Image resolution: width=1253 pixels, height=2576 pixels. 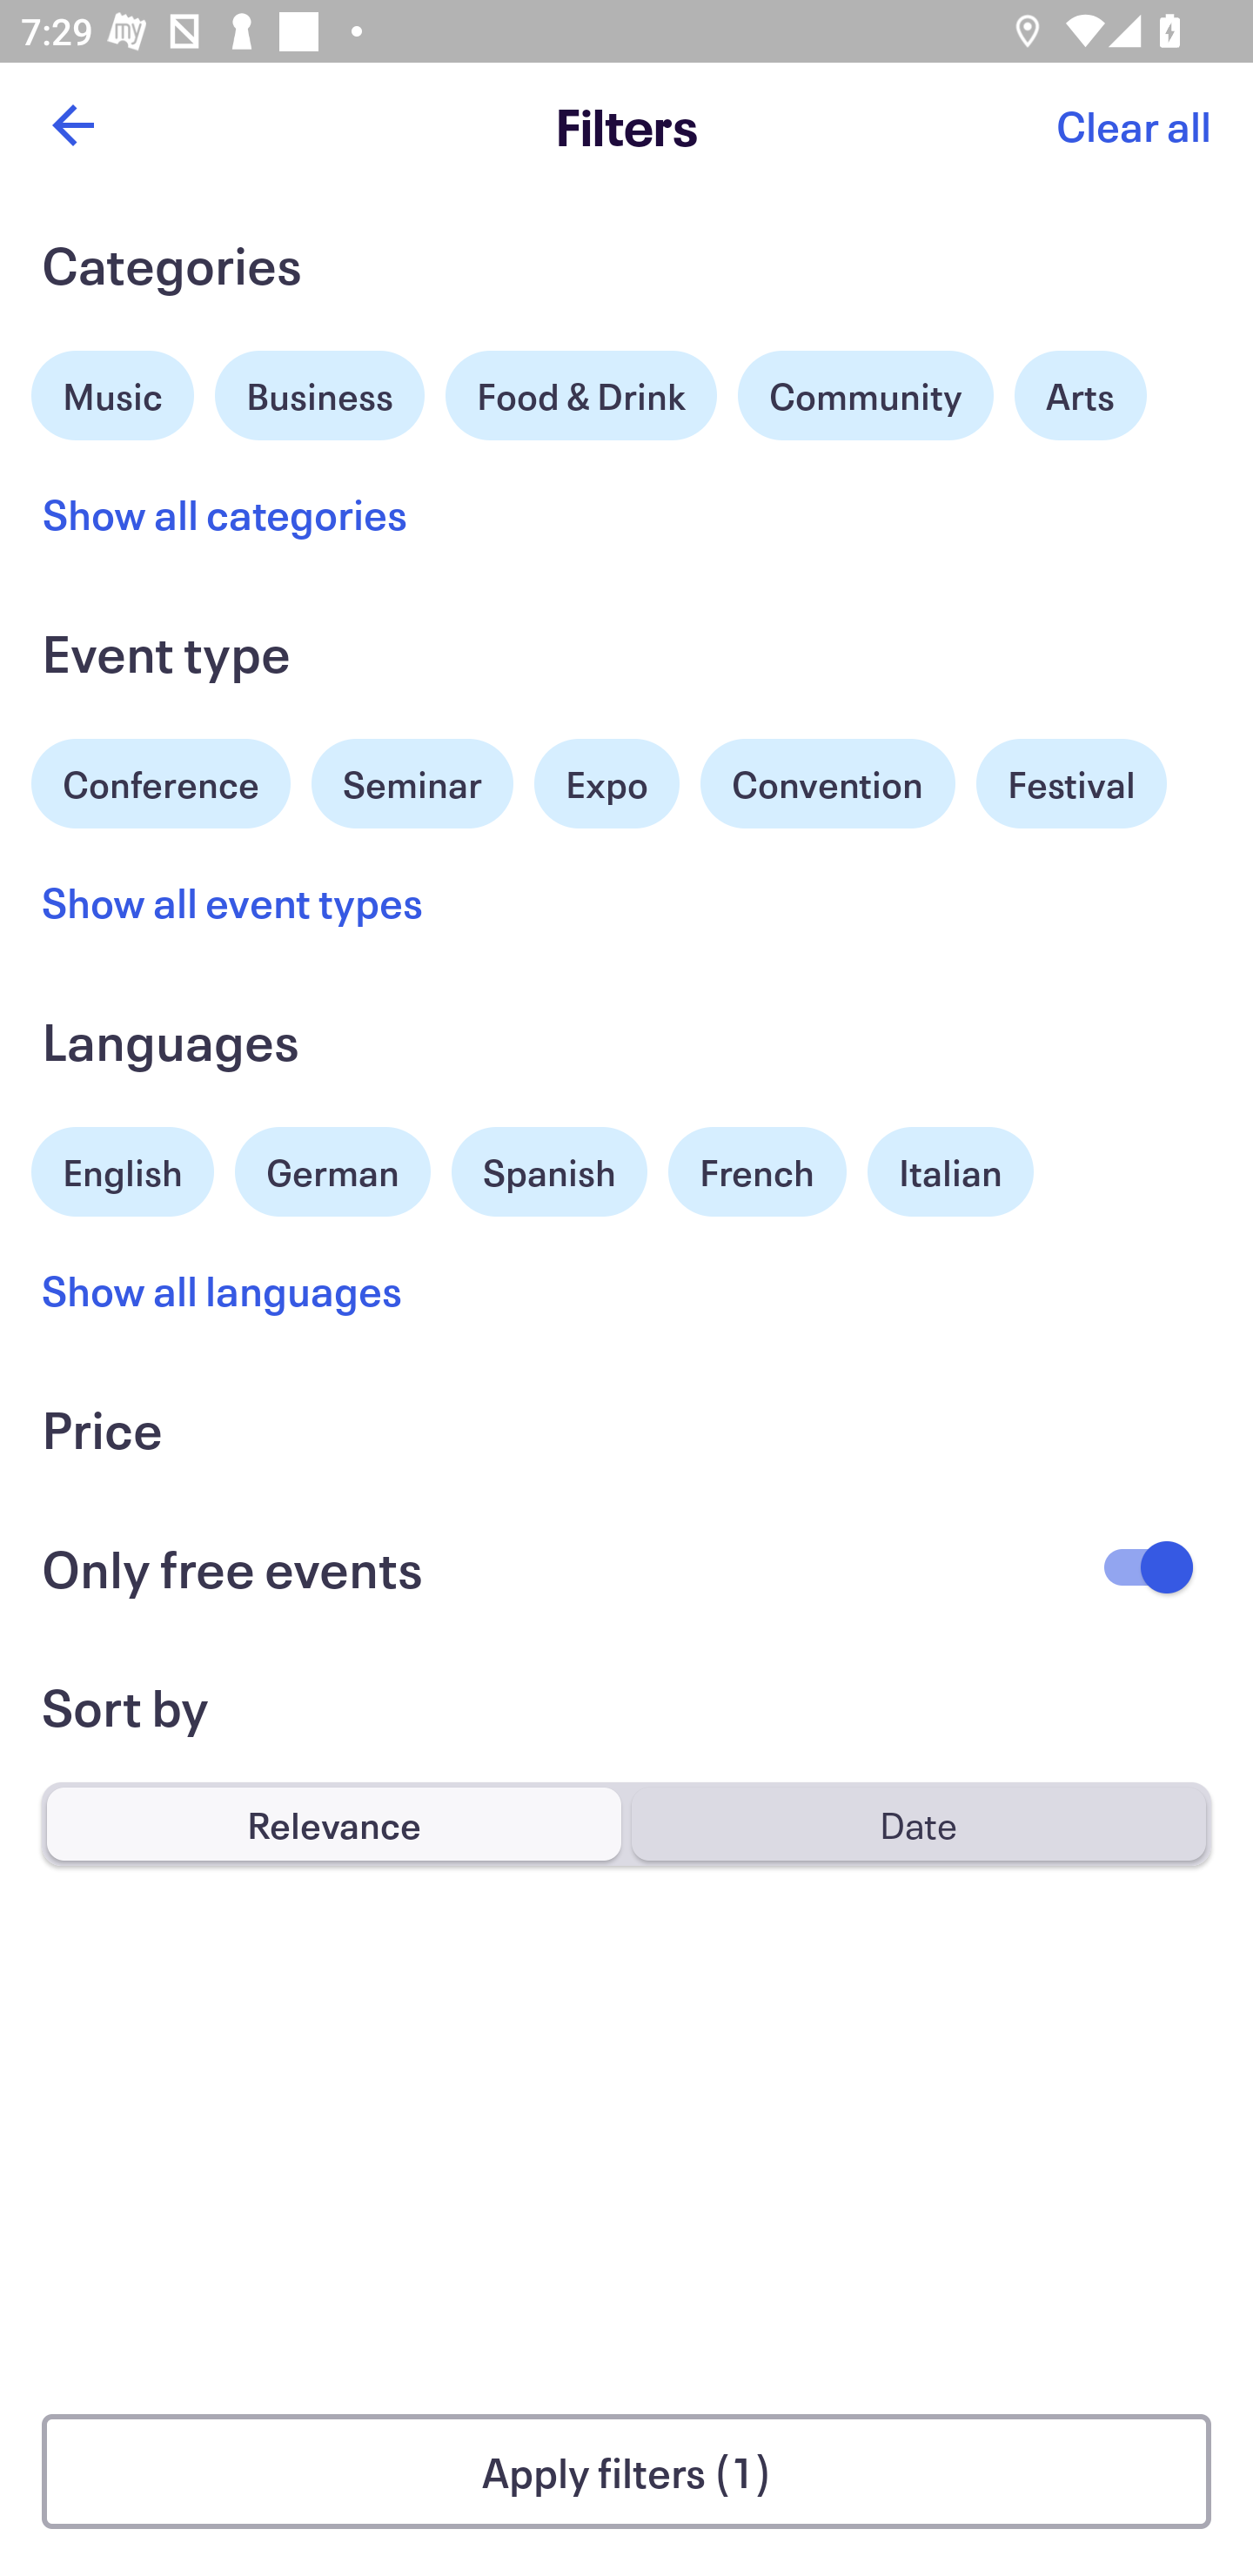 I want to click on Show all categories, so click(x=224, y=513).